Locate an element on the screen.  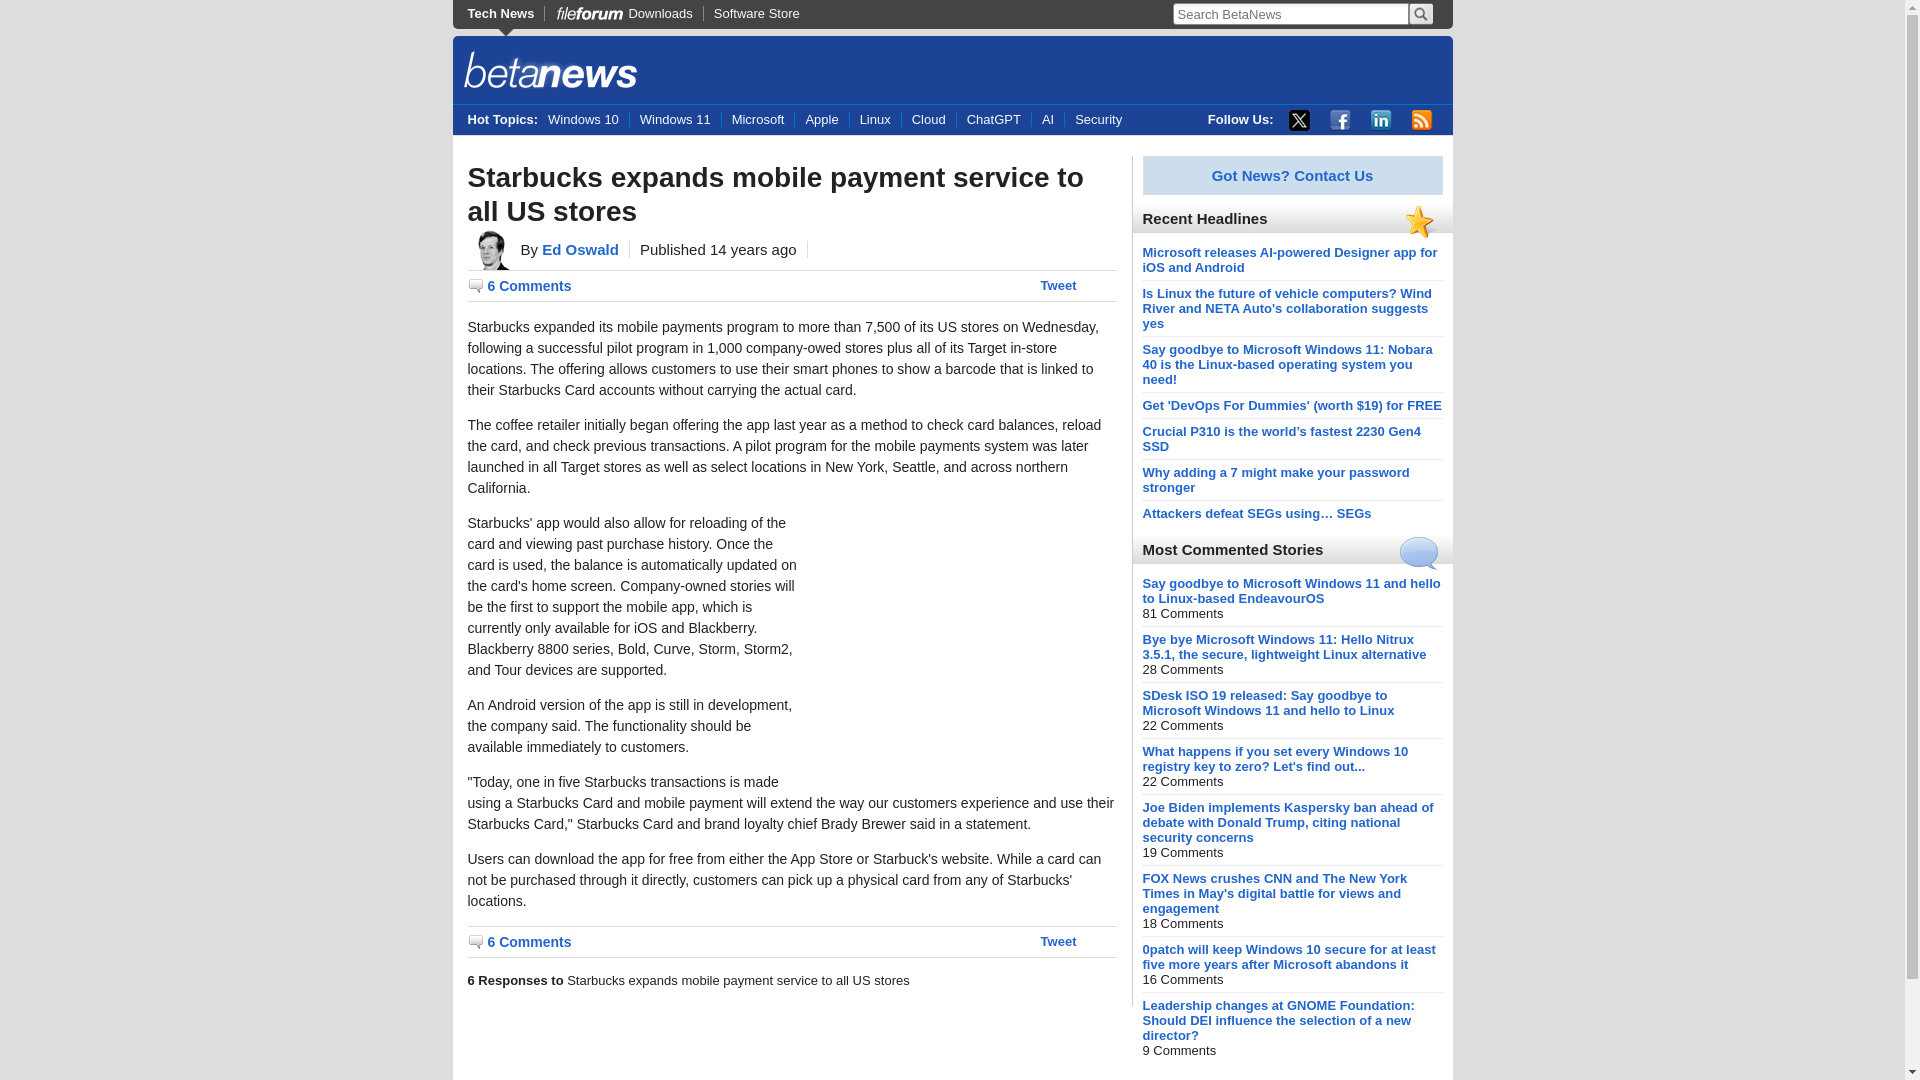
Ed Oswald is located at coordinates (580, 249).